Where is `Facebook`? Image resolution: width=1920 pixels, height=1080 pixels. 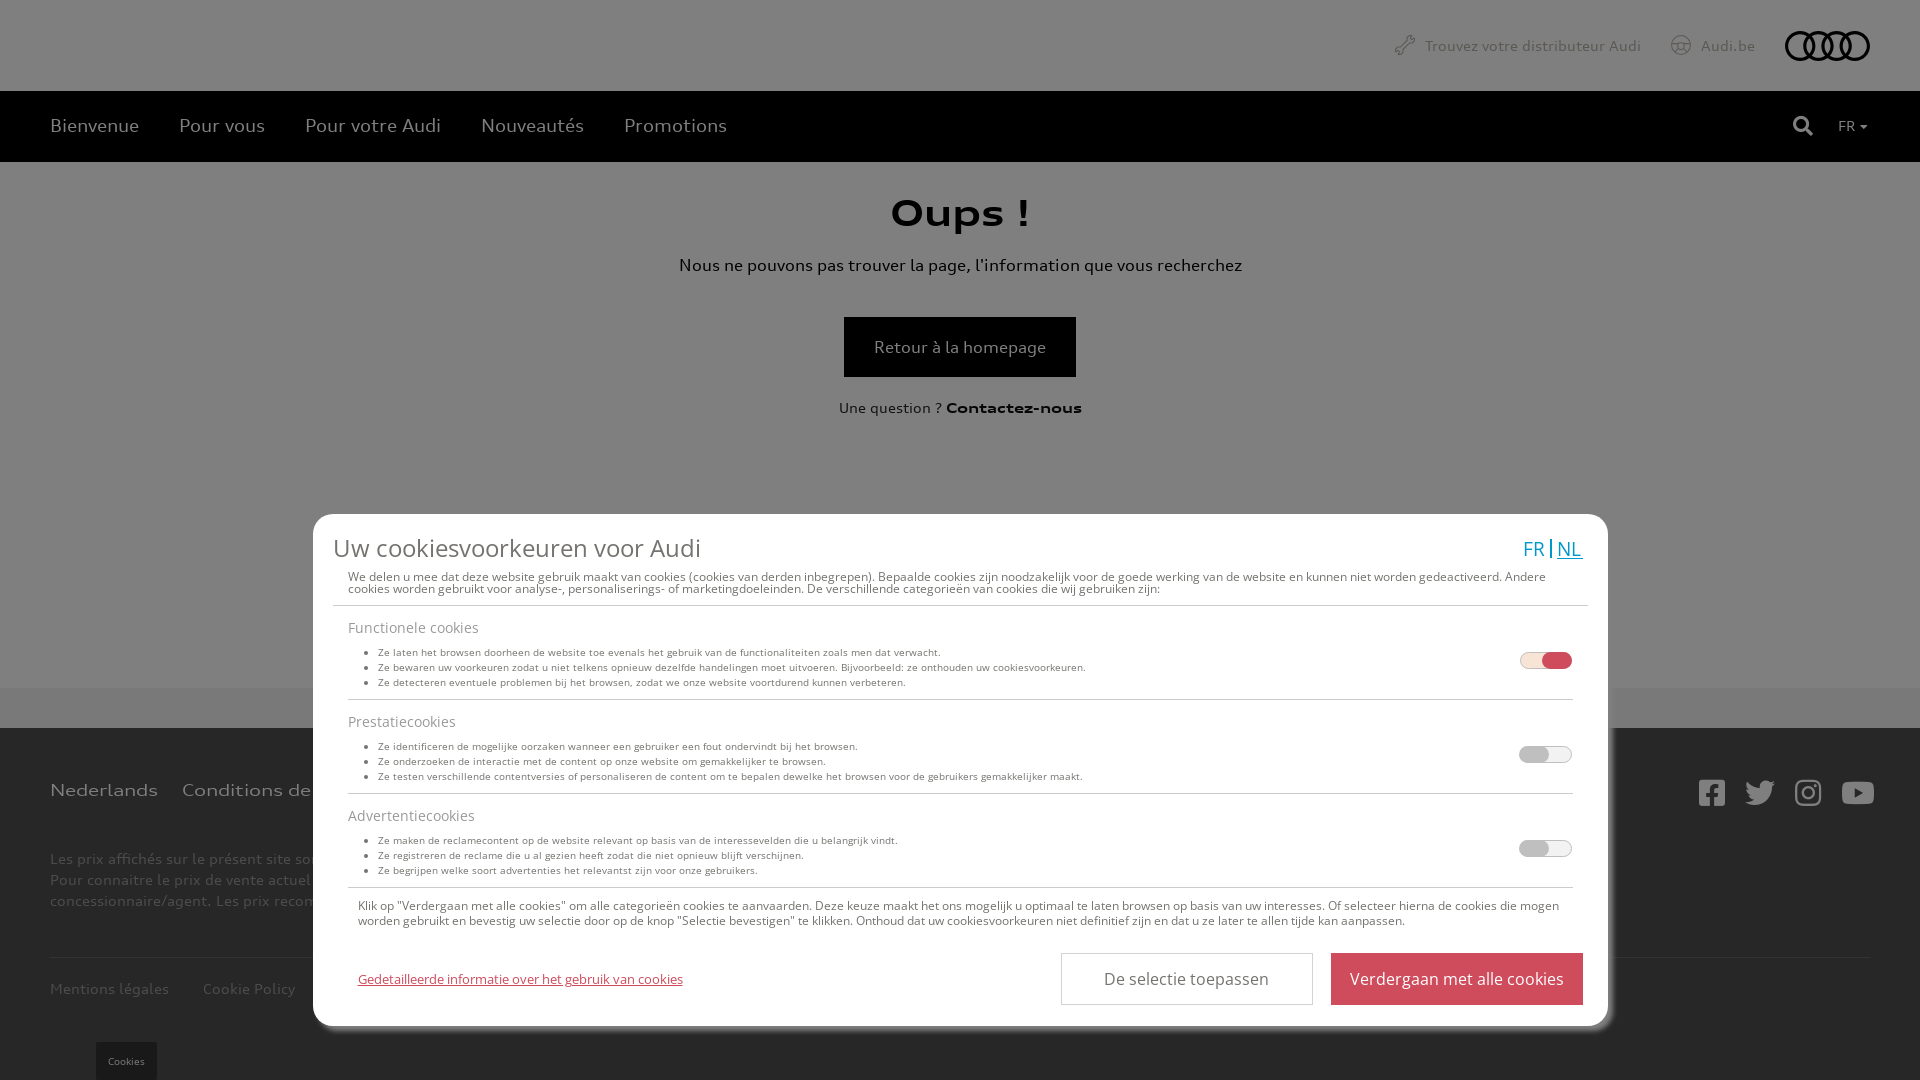
Facebook is located at coordinates (1712, 794).